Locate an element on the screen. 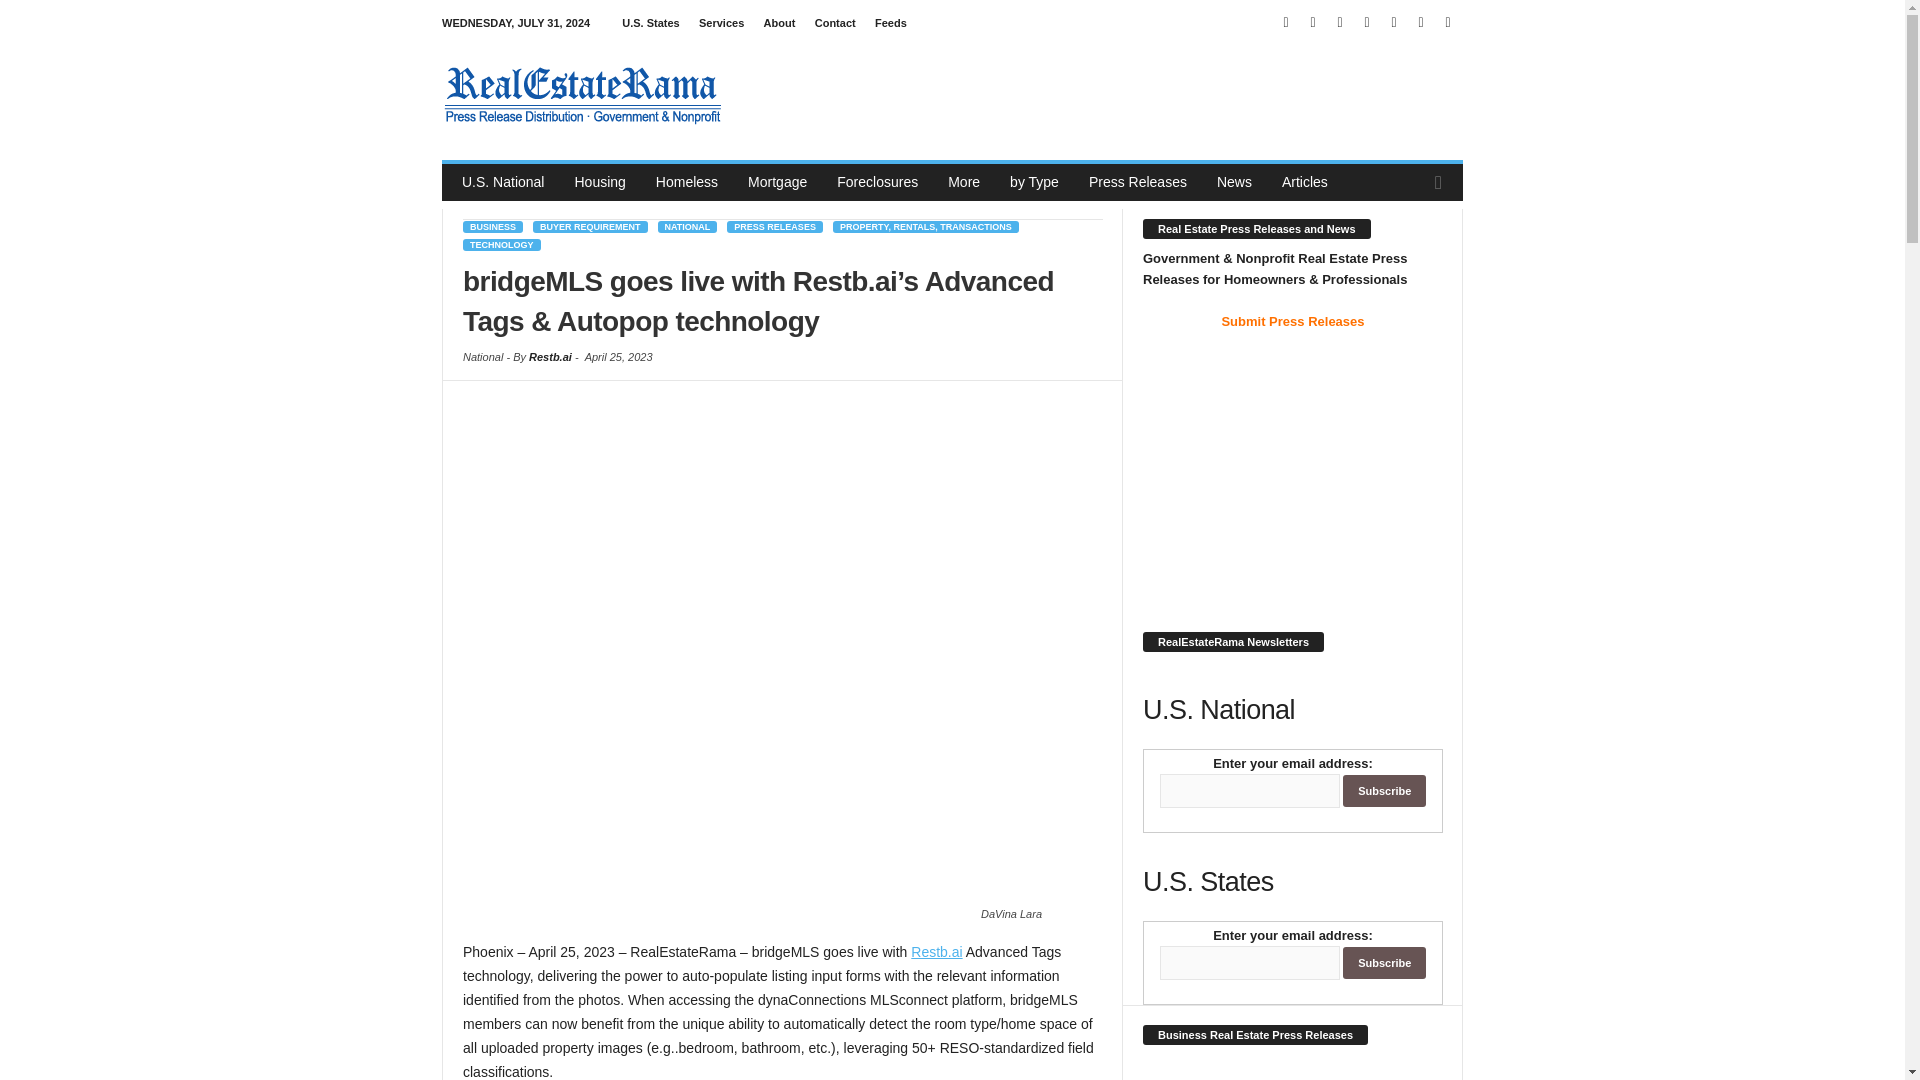 The height and width of the screenshot is (1080, 1920). Linkedin is located at coordinates (1312, 22).